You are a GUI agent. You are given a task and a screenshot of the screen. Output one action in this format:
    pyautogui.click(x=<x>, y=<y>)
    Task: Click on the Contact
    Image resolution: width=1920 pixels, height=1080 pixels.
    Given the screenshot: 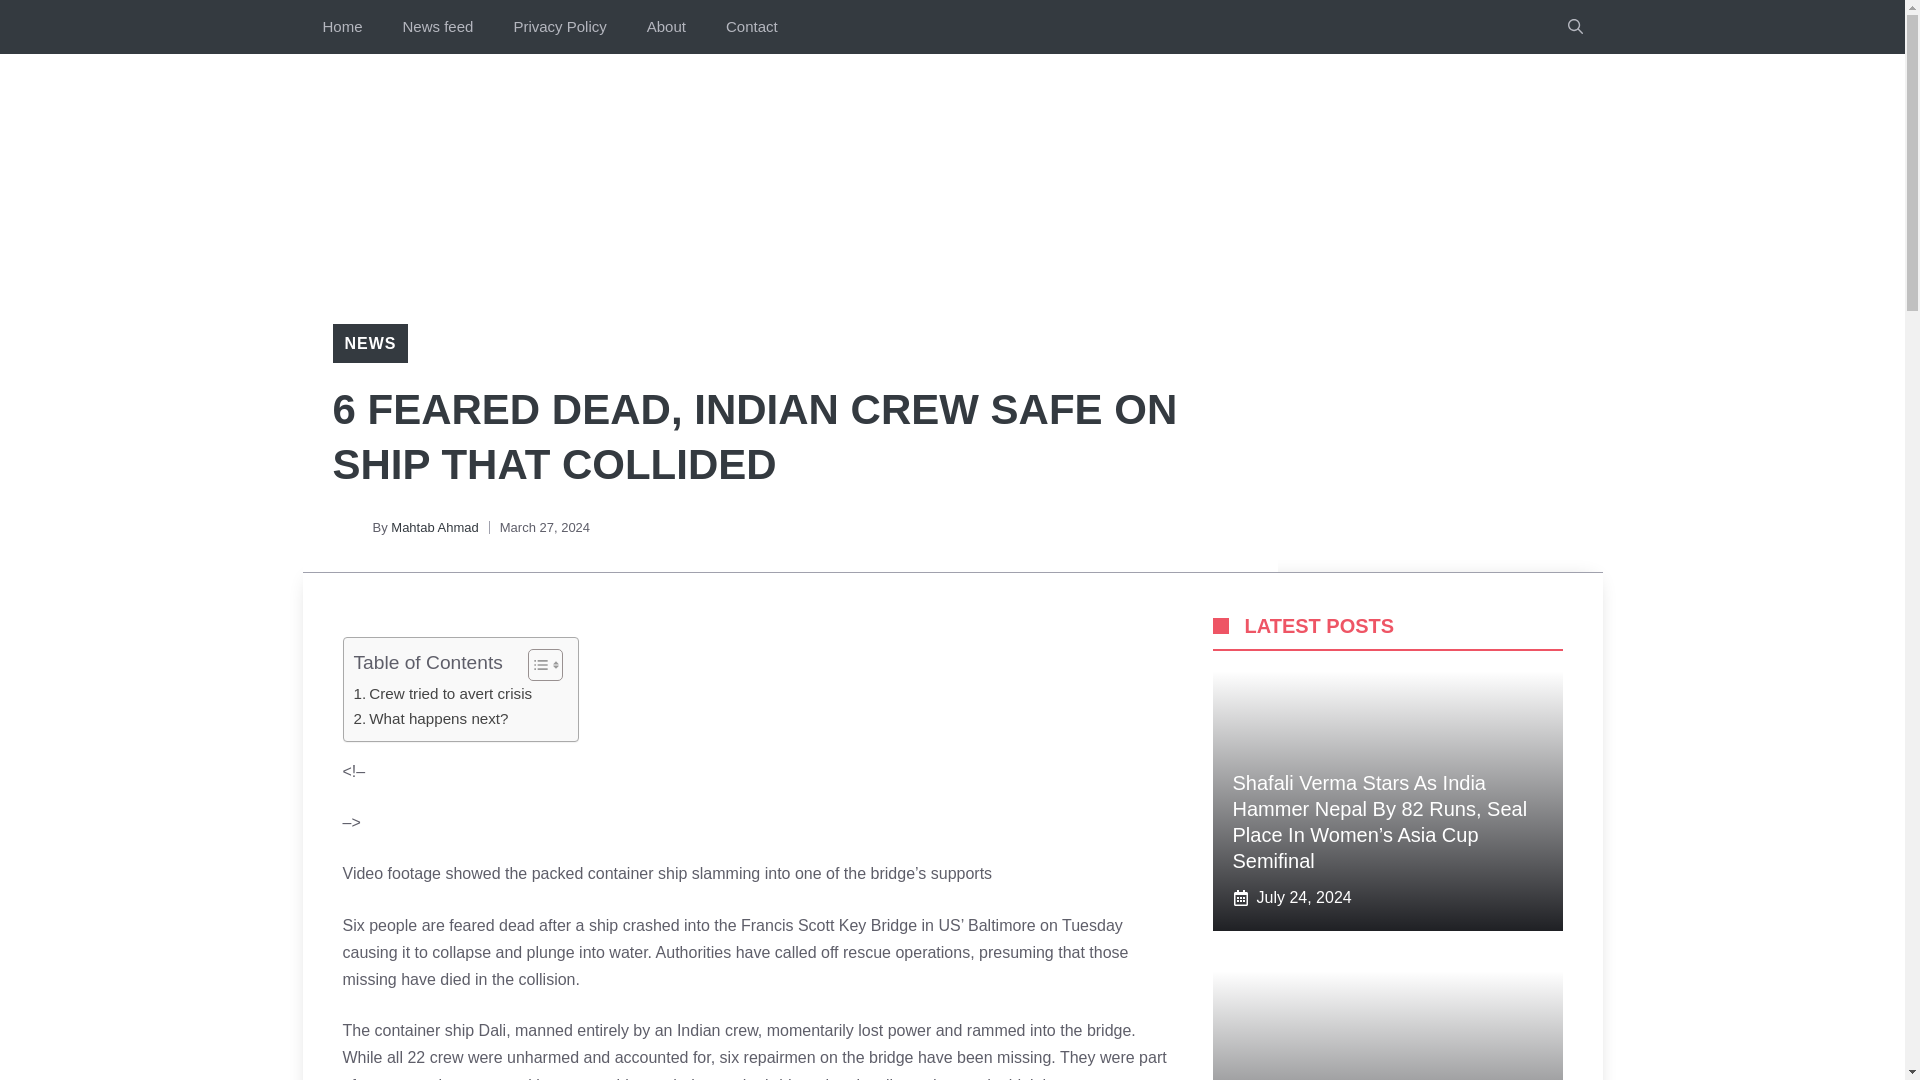 What is the action you would take?
    pyautogui.click(x=752, y=27)
    